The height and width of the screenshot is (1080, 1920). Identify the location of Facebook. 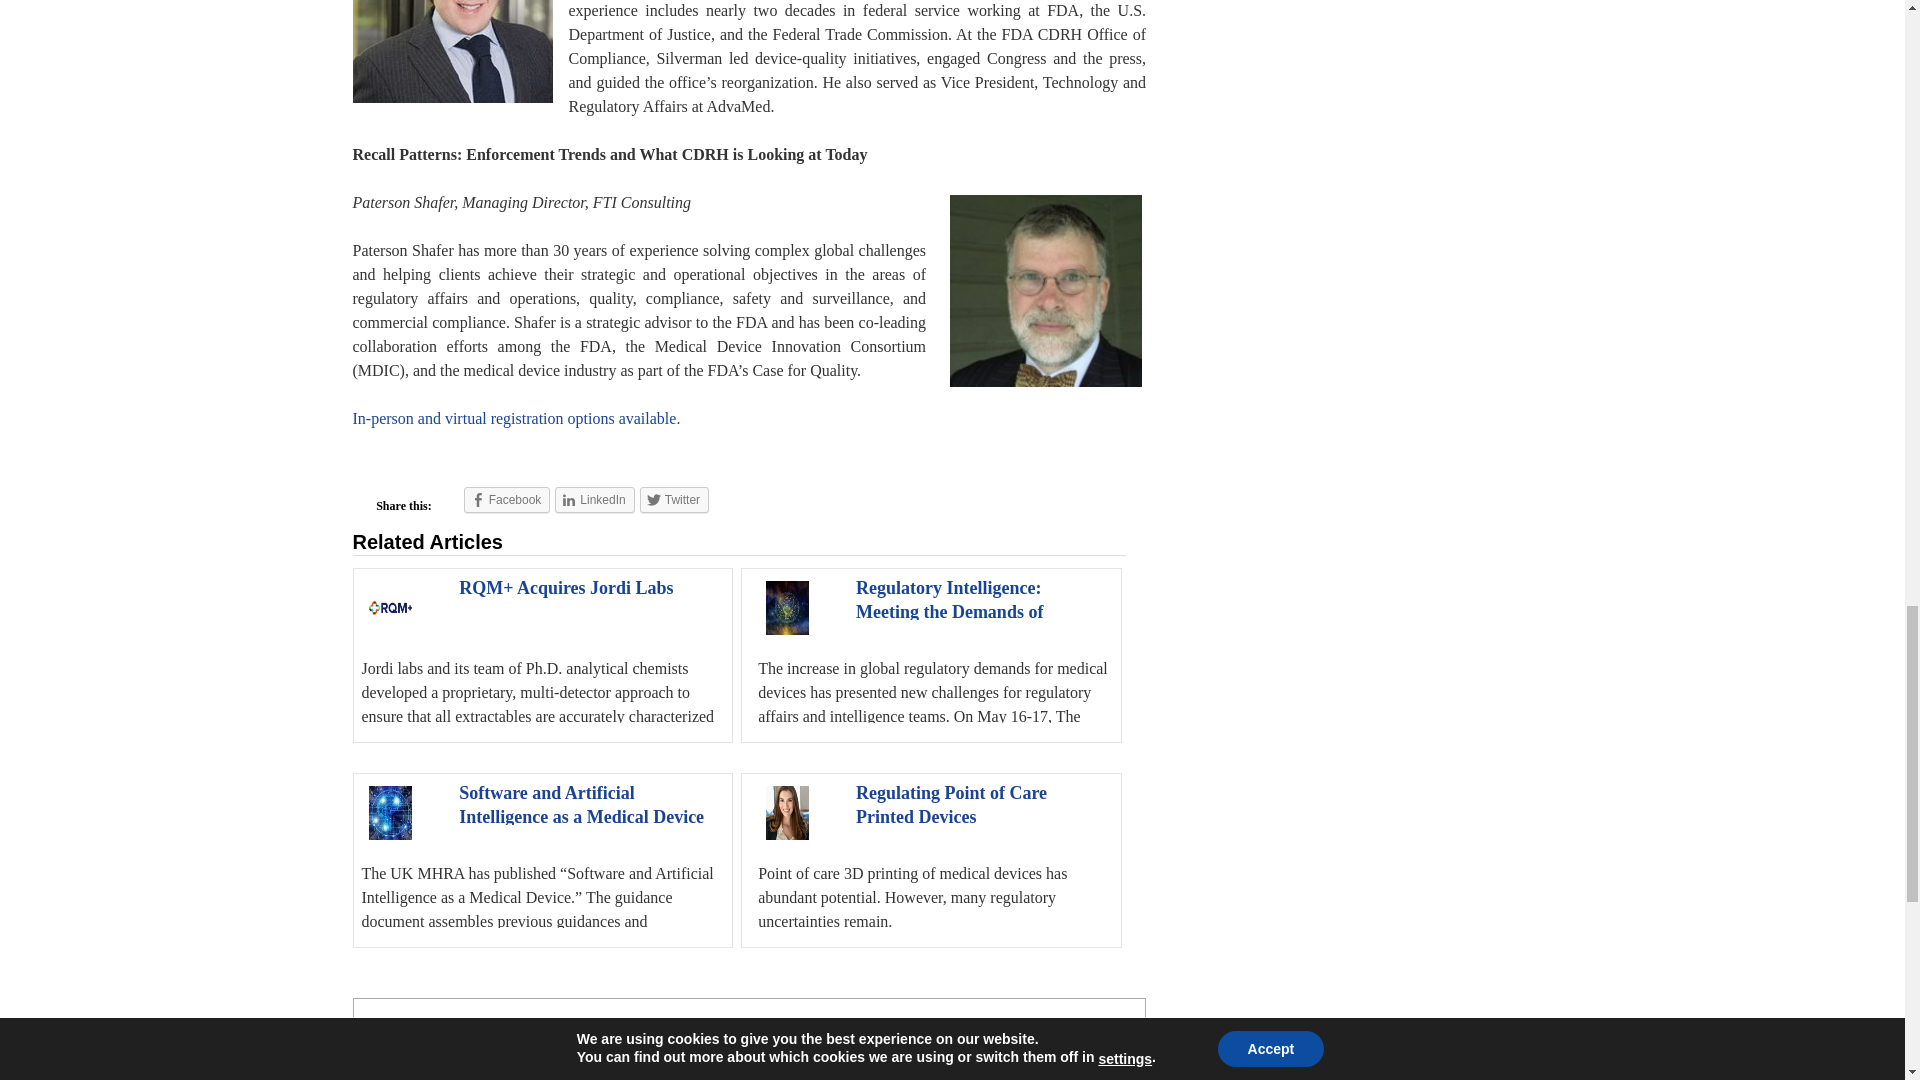
(508, 500).